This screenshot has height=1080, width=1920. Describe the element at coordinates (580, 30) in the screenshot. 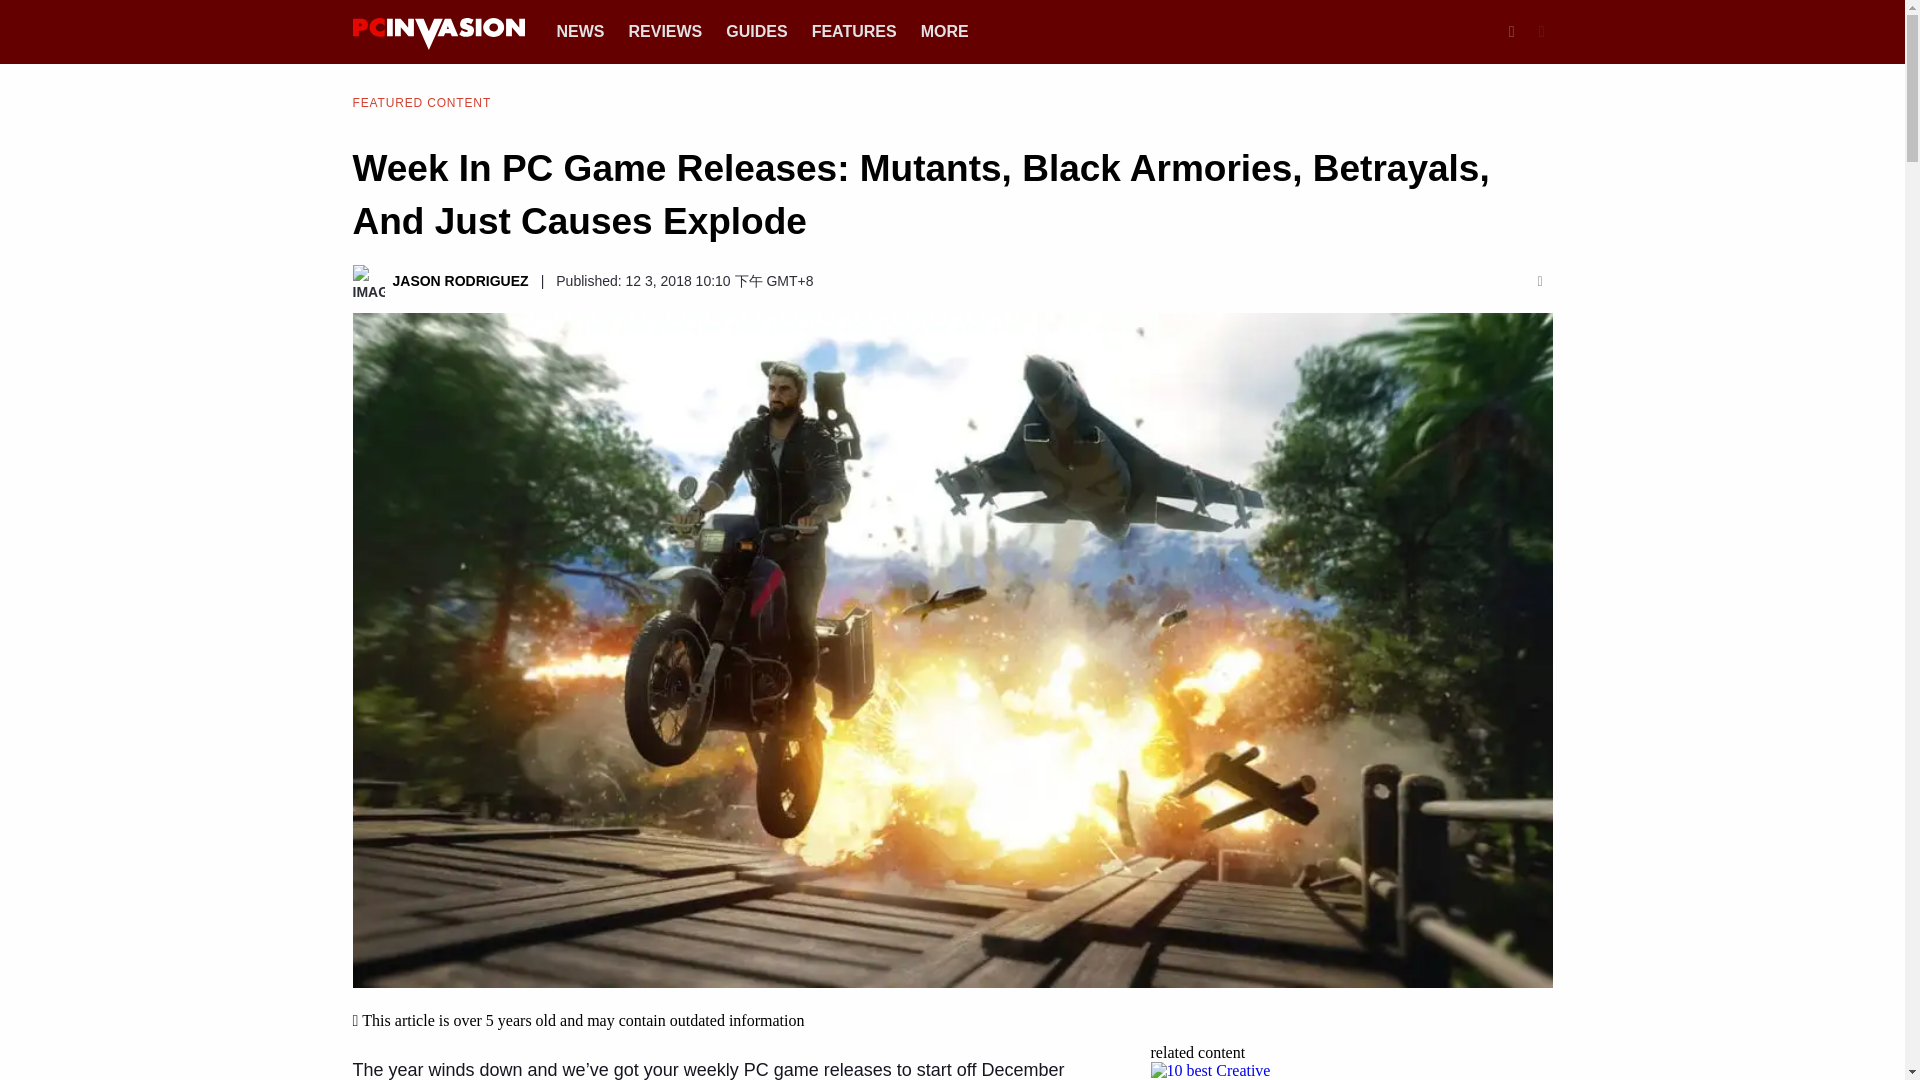

I see `NEWS` at that location.